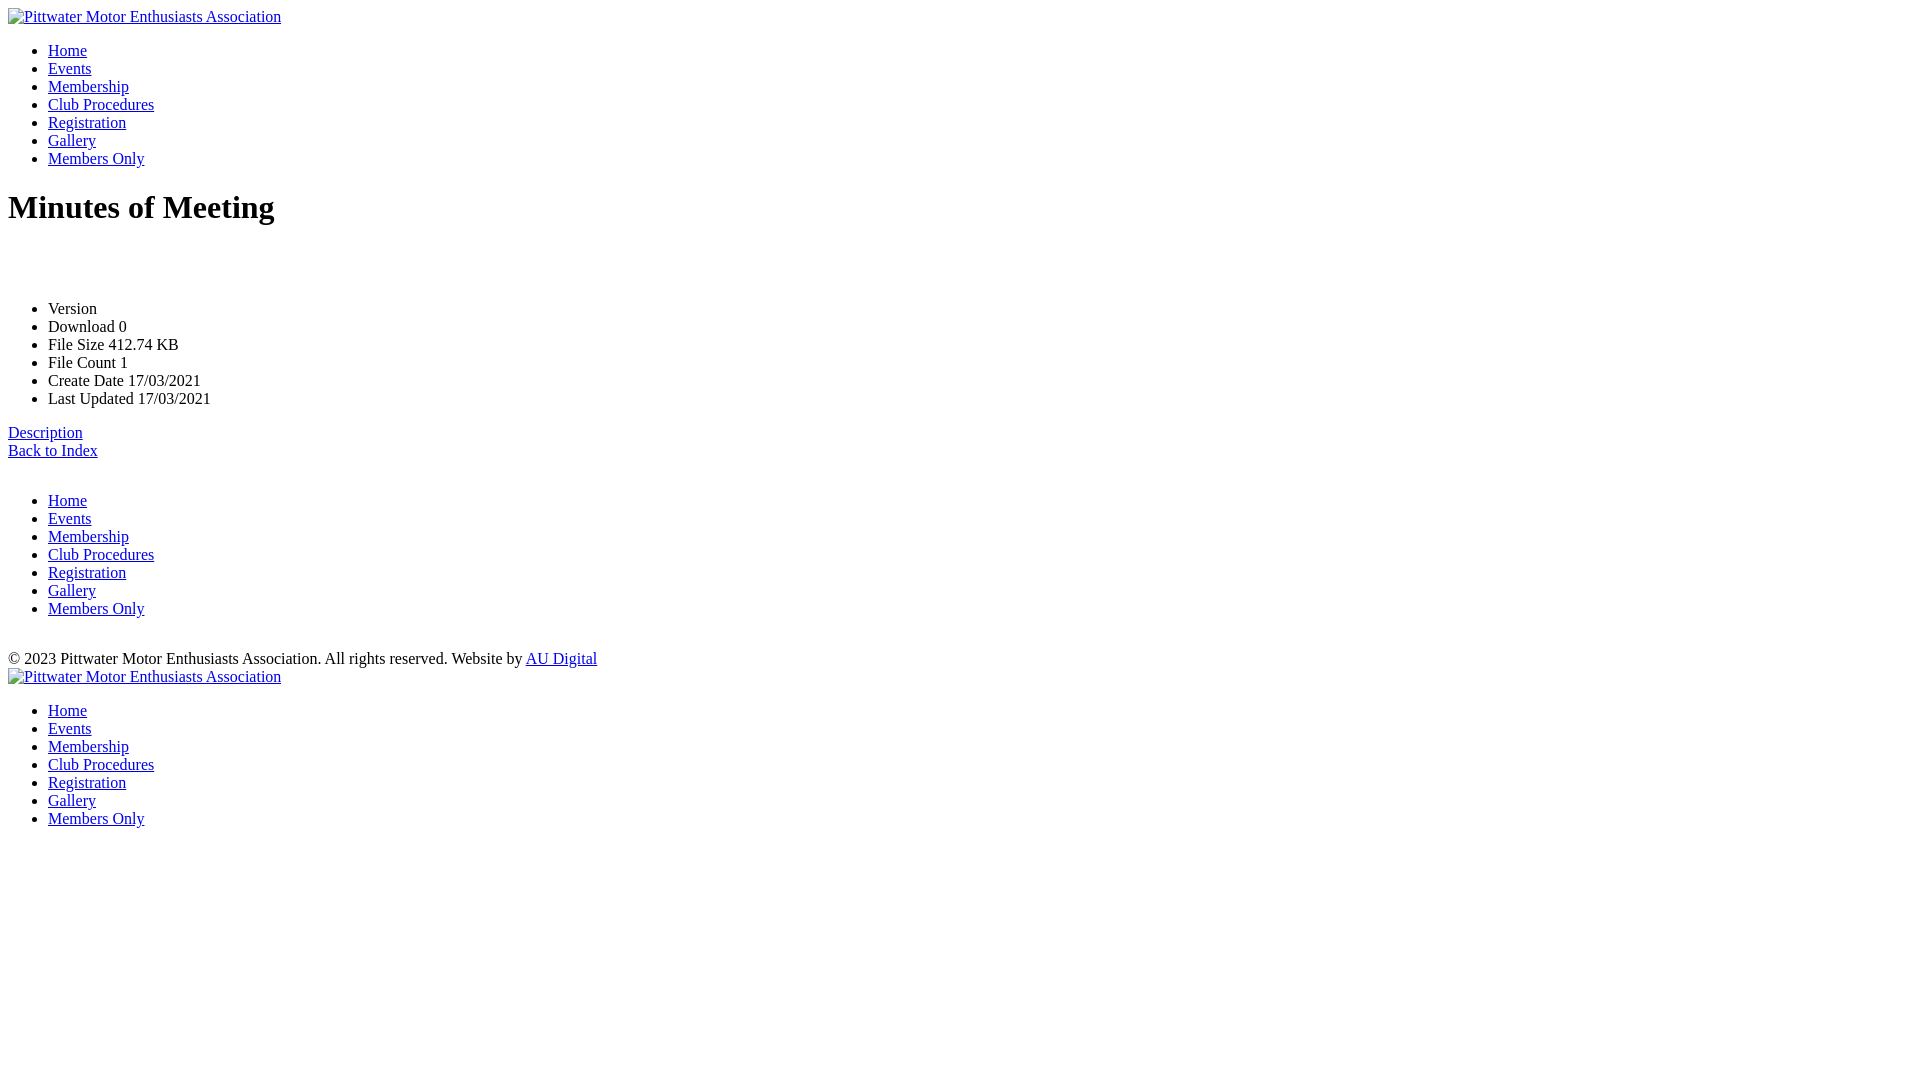 This screenshot has height=1080, width=1920. What do you see at coordinates (70, 518) in the screenshot?
I see `Events` at bounding box center [70, 518].